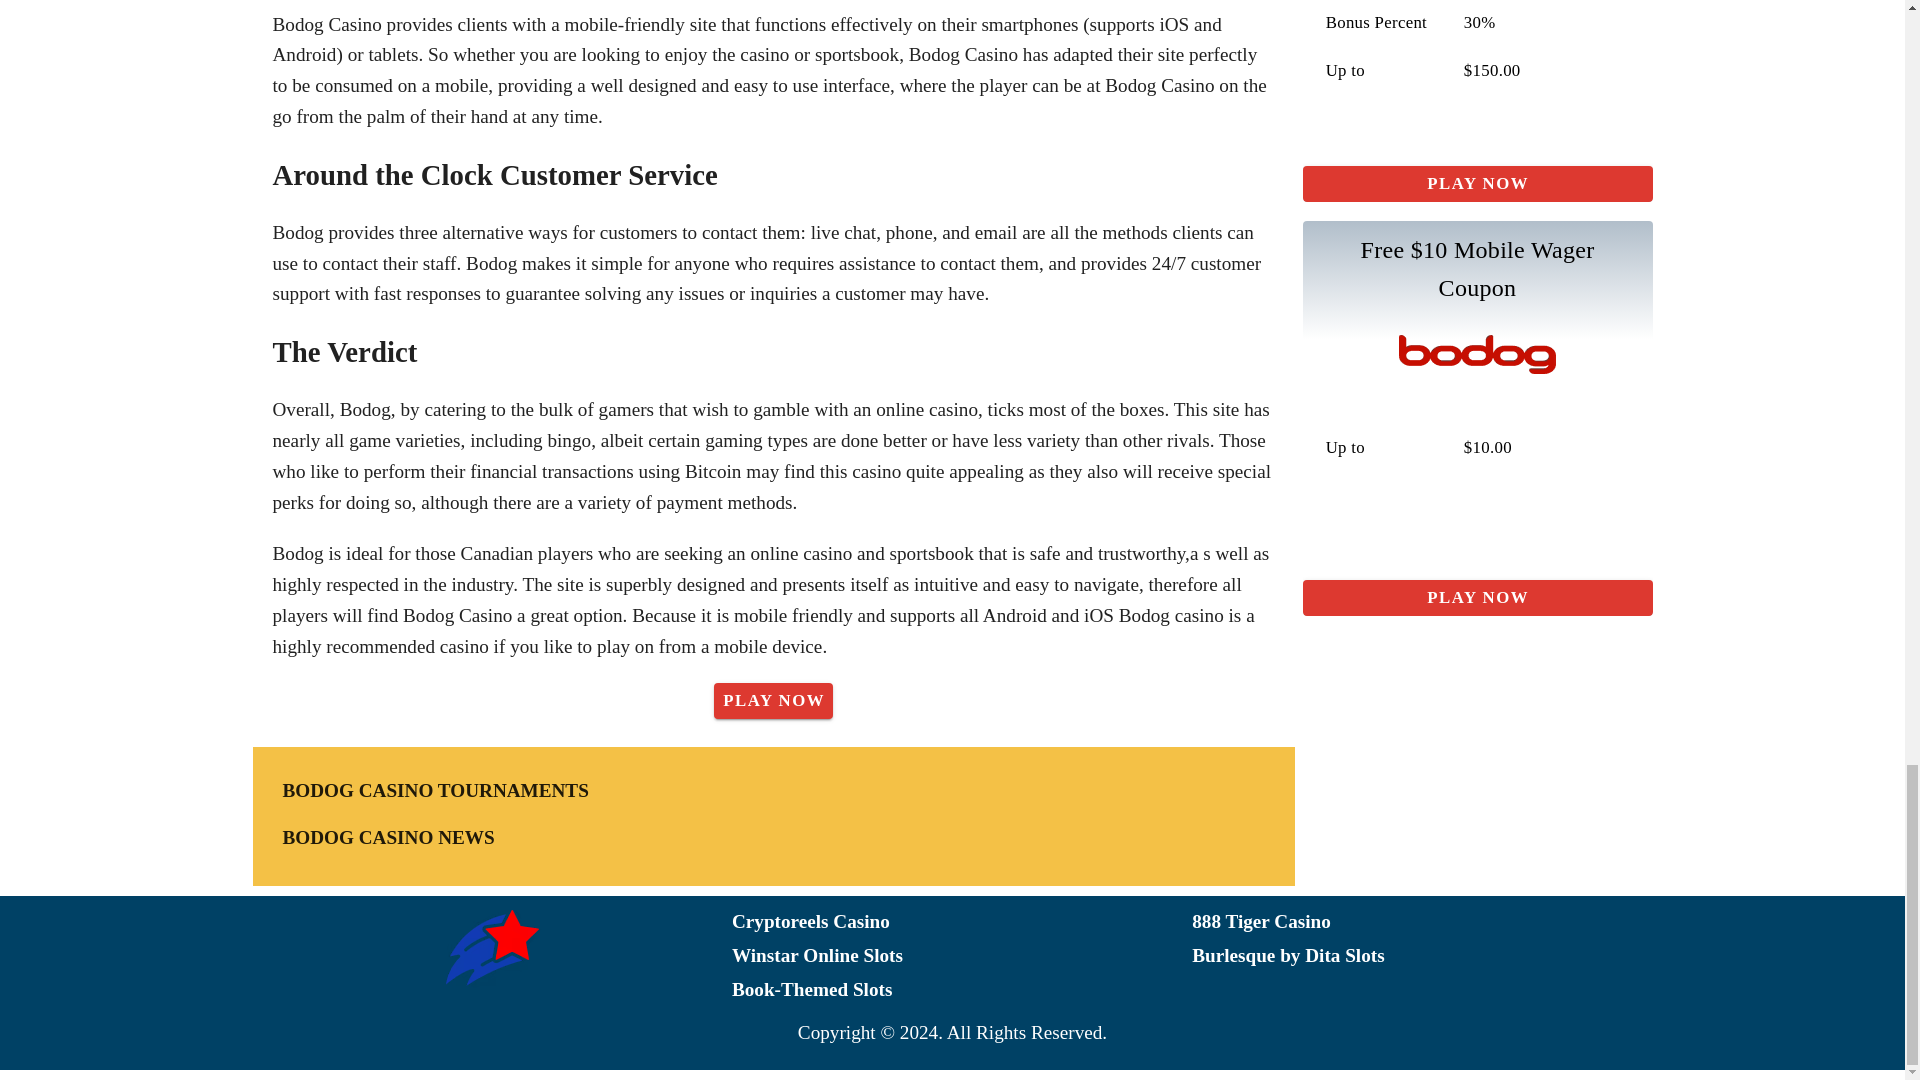 This screenshot has width=1920, height=1080. I want to click on PLAY NOW, so click(774, 700).